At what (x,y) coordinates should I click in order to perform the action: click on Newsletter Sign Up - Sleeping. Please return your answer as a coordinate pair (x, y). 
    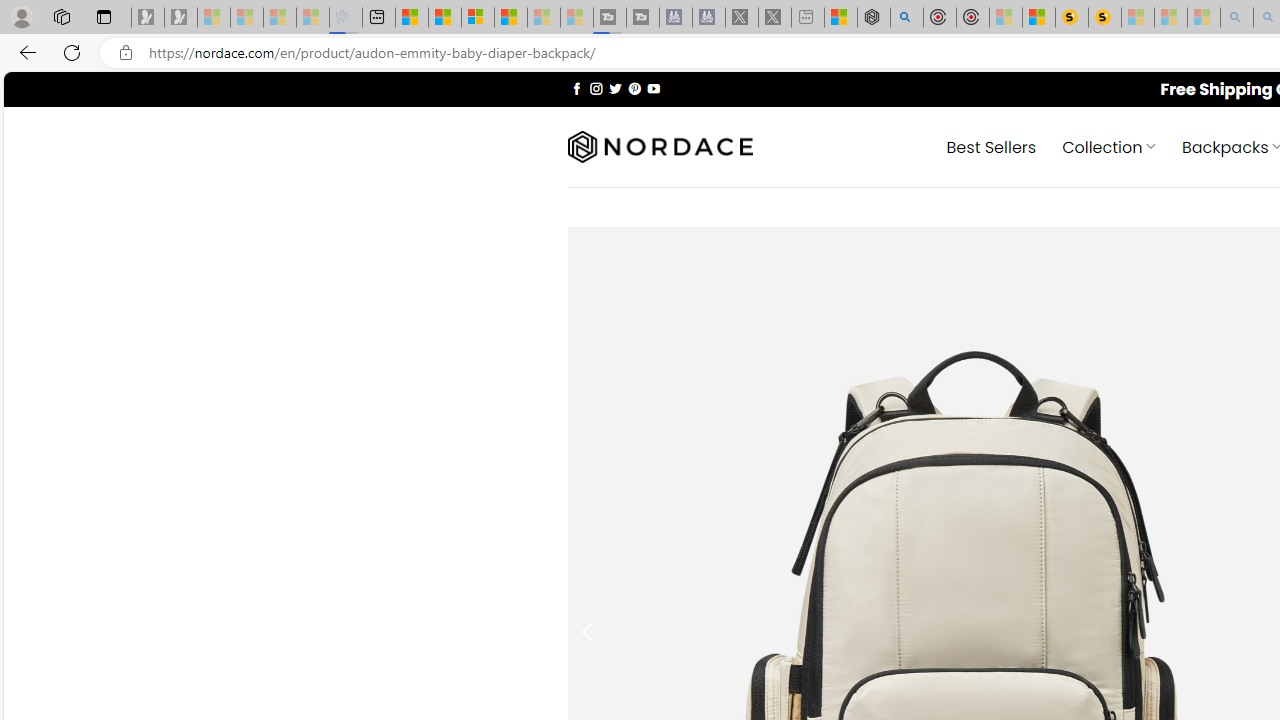
    Looking at the image, I should click on (181, 18).